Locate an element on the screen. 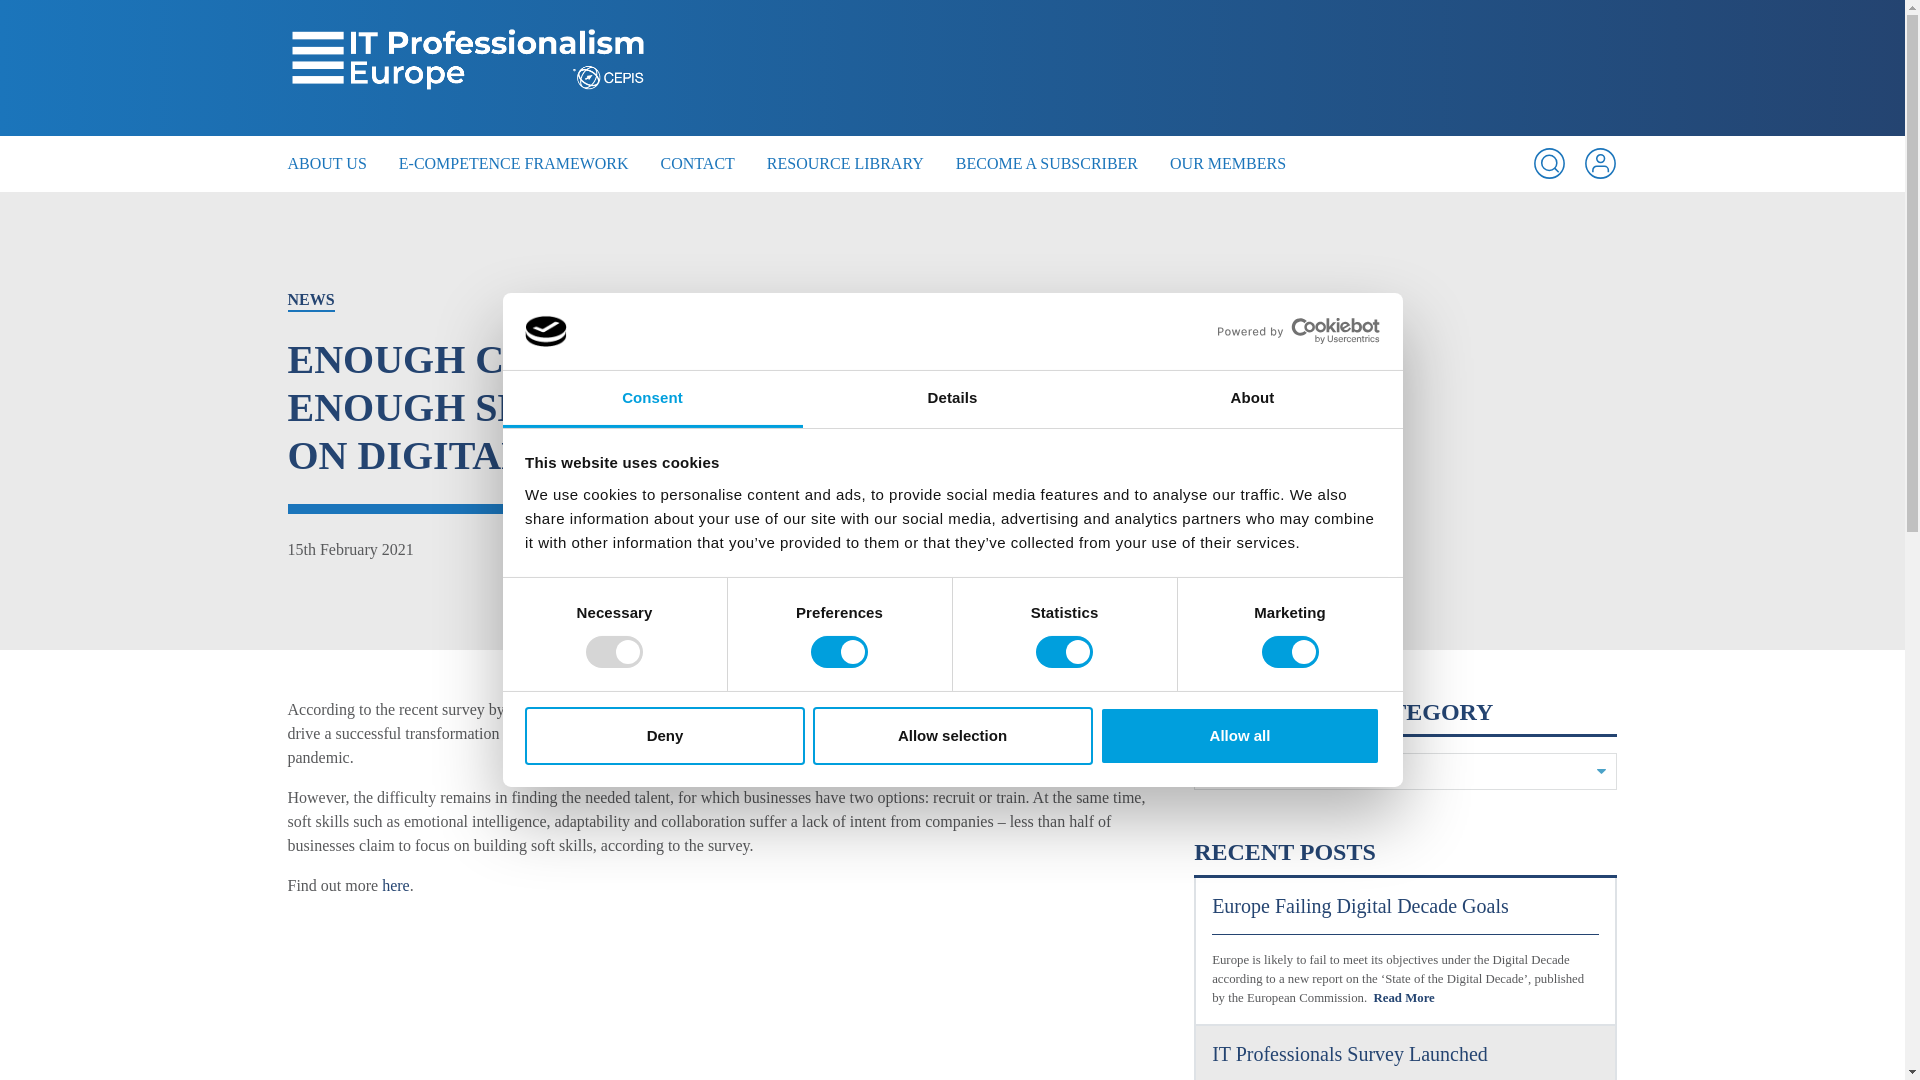 The width and height of the screenshot is (1920, 1080). Details is located at coordinates (952, 399).